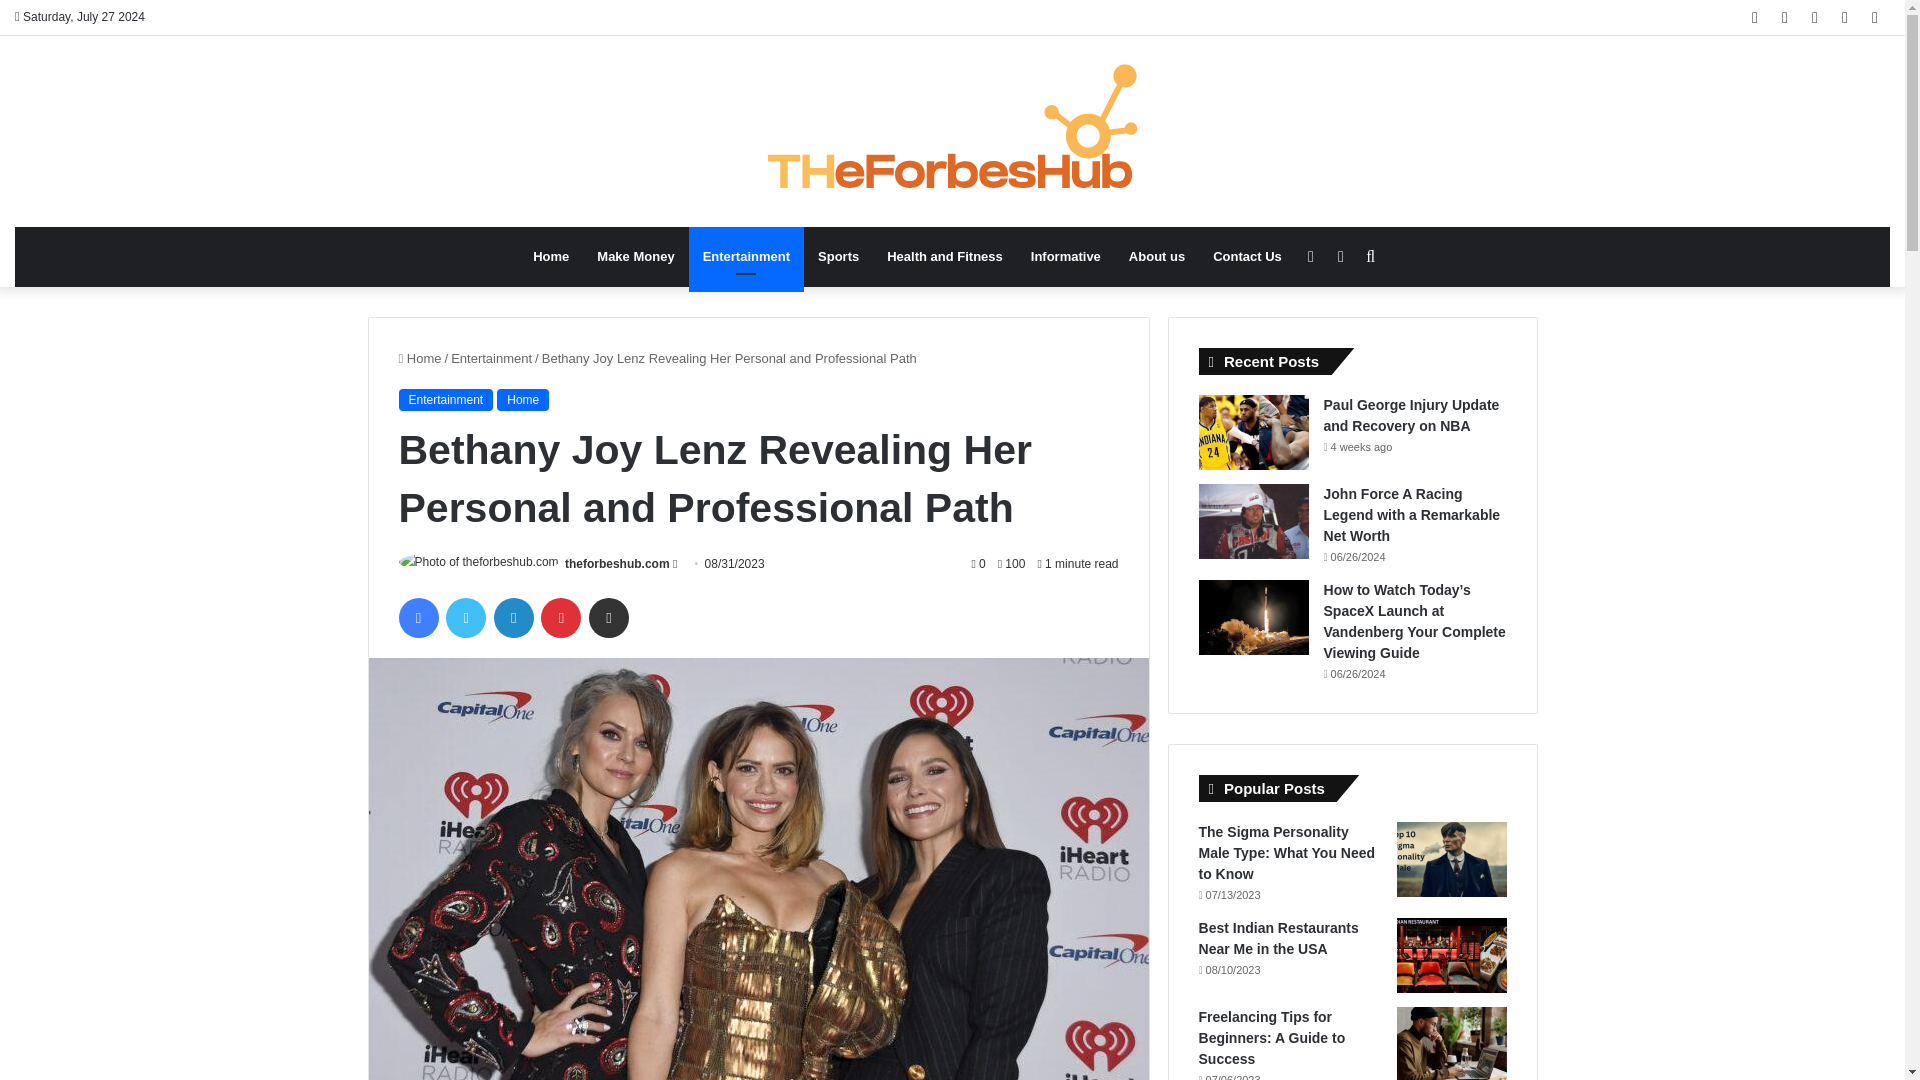  What do you see at coordinates (561, 618) in the screenshot?
I see `Pinterest` at bounding box center [561, 618].